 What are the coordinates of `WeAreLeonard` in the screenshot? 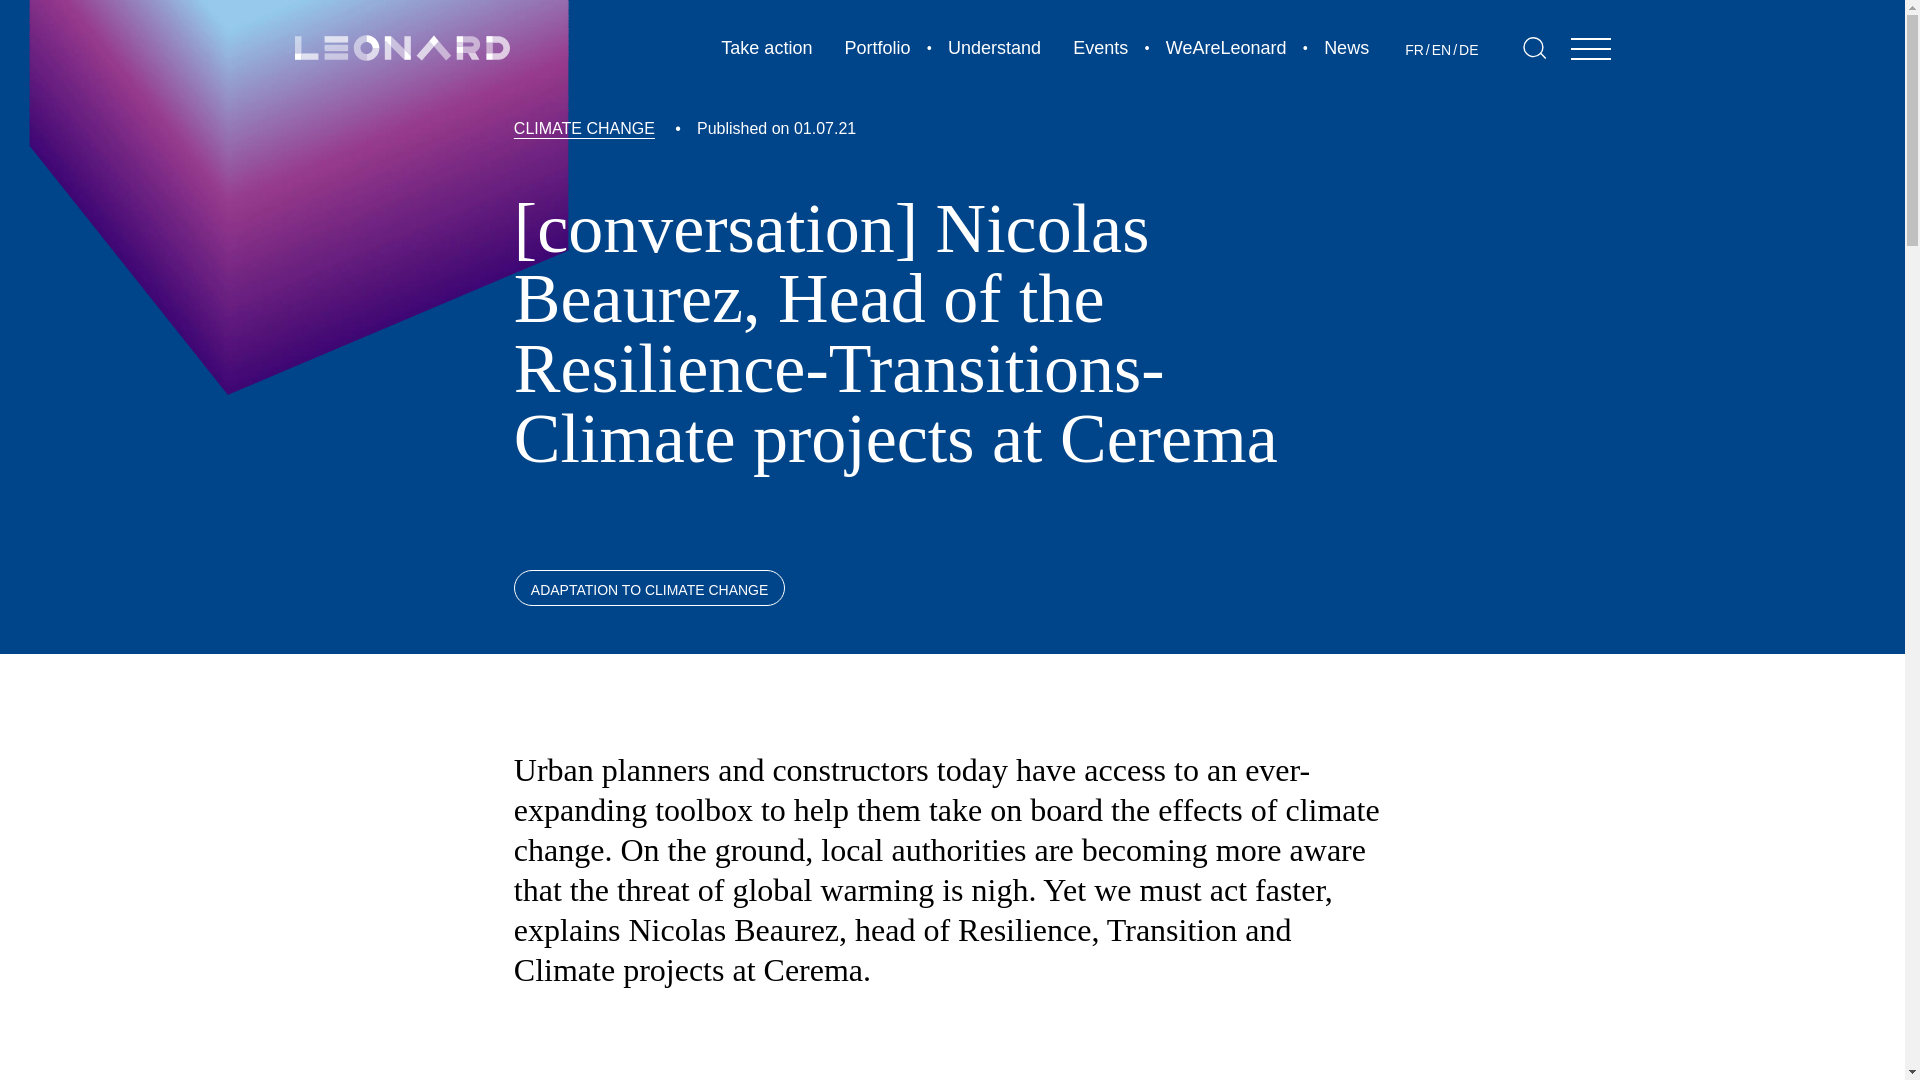 It's located at (1226, 48).